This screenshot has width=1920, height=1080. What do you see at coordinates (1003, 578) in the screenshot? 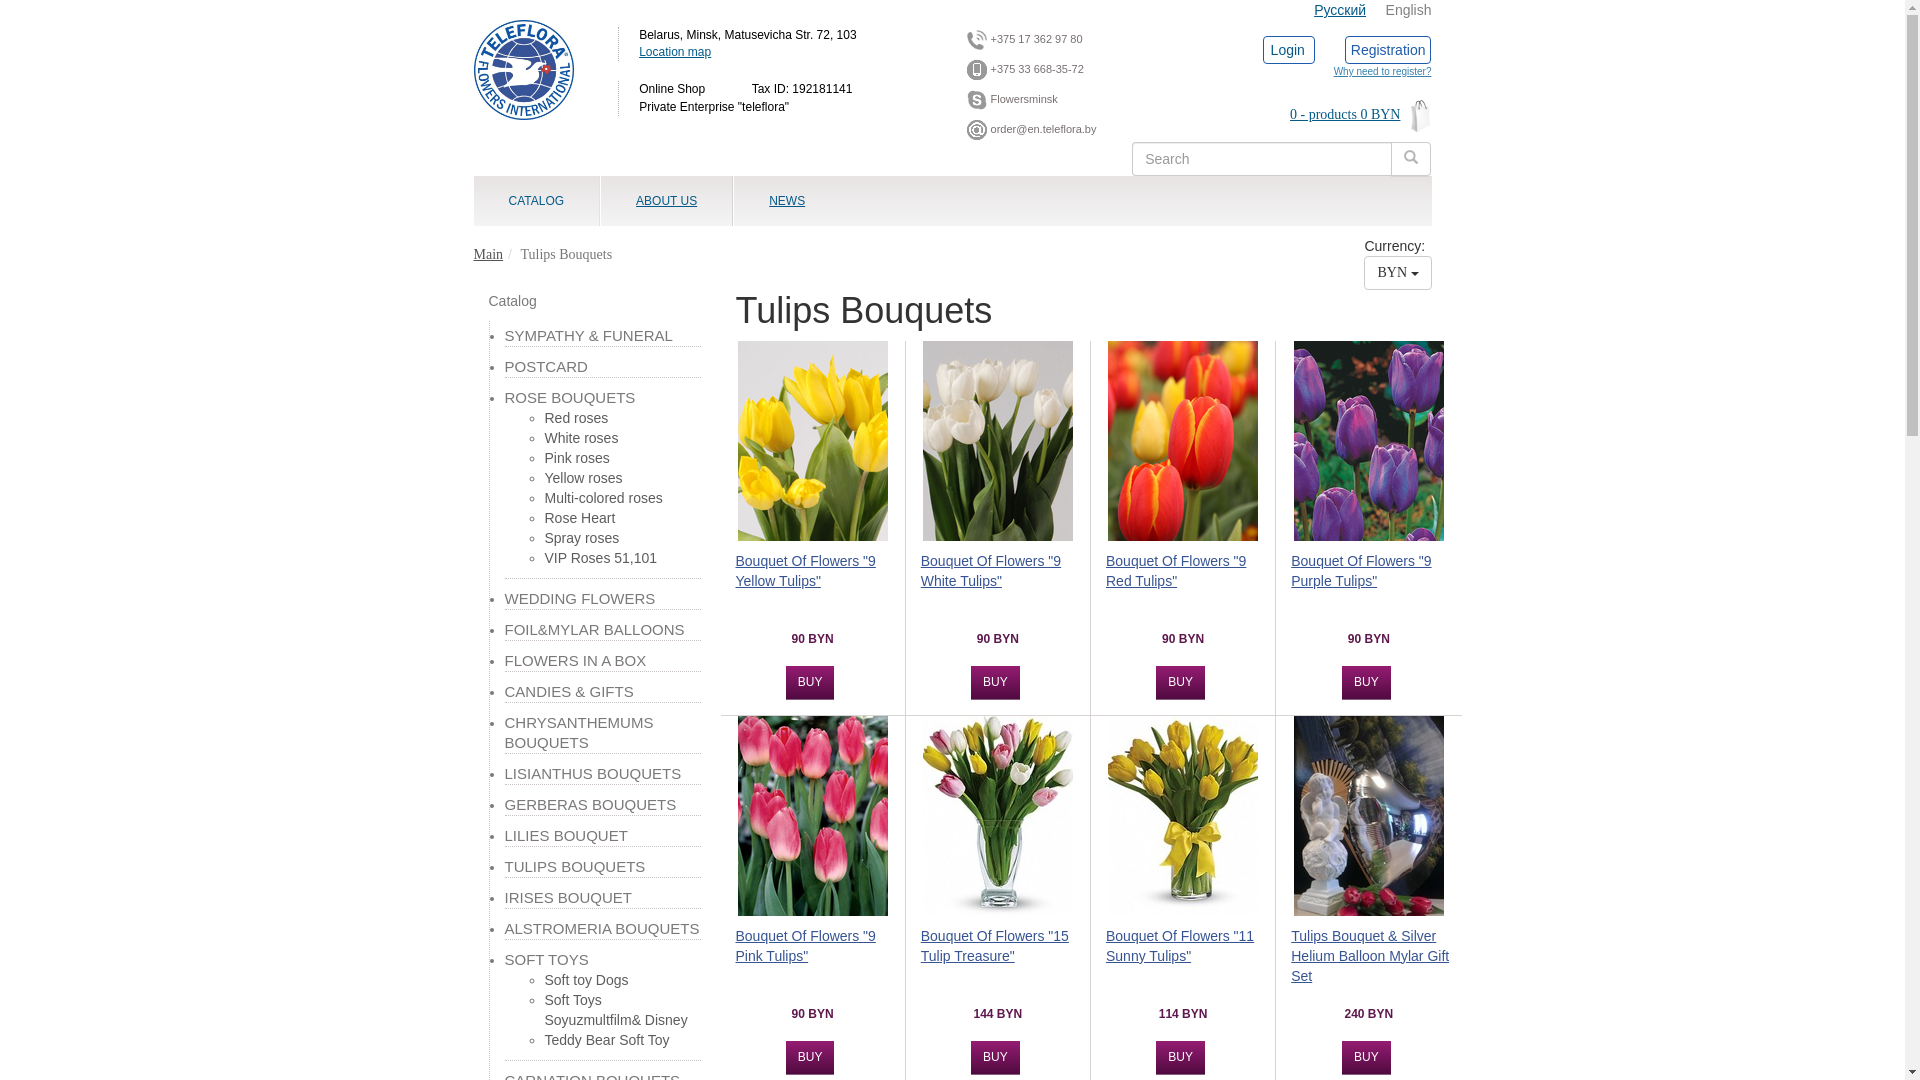
I see `Bouquet Of Flowers "9 White Tulips"` at bounding box center [1003, 578].